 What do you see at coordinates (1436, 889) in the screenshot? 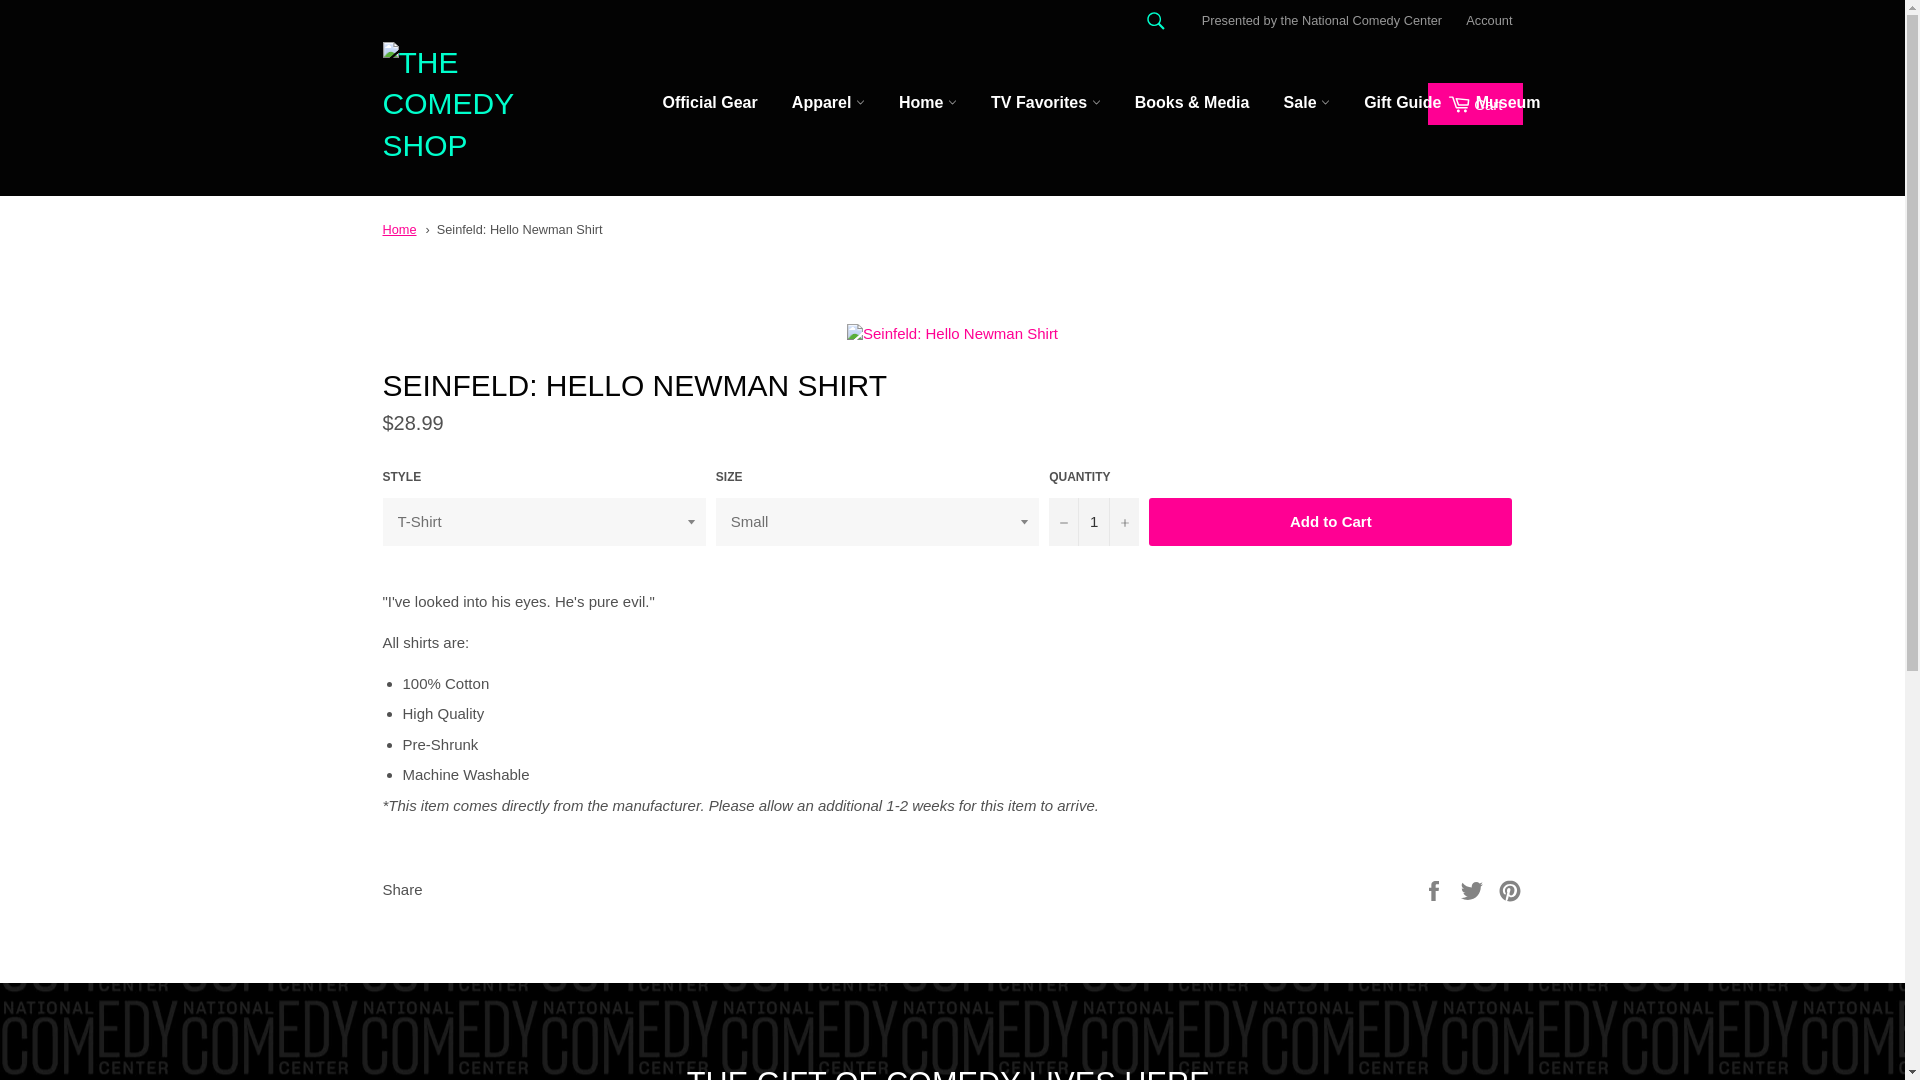
I see `Share on Facebook` at bounding box center [1436, 889].